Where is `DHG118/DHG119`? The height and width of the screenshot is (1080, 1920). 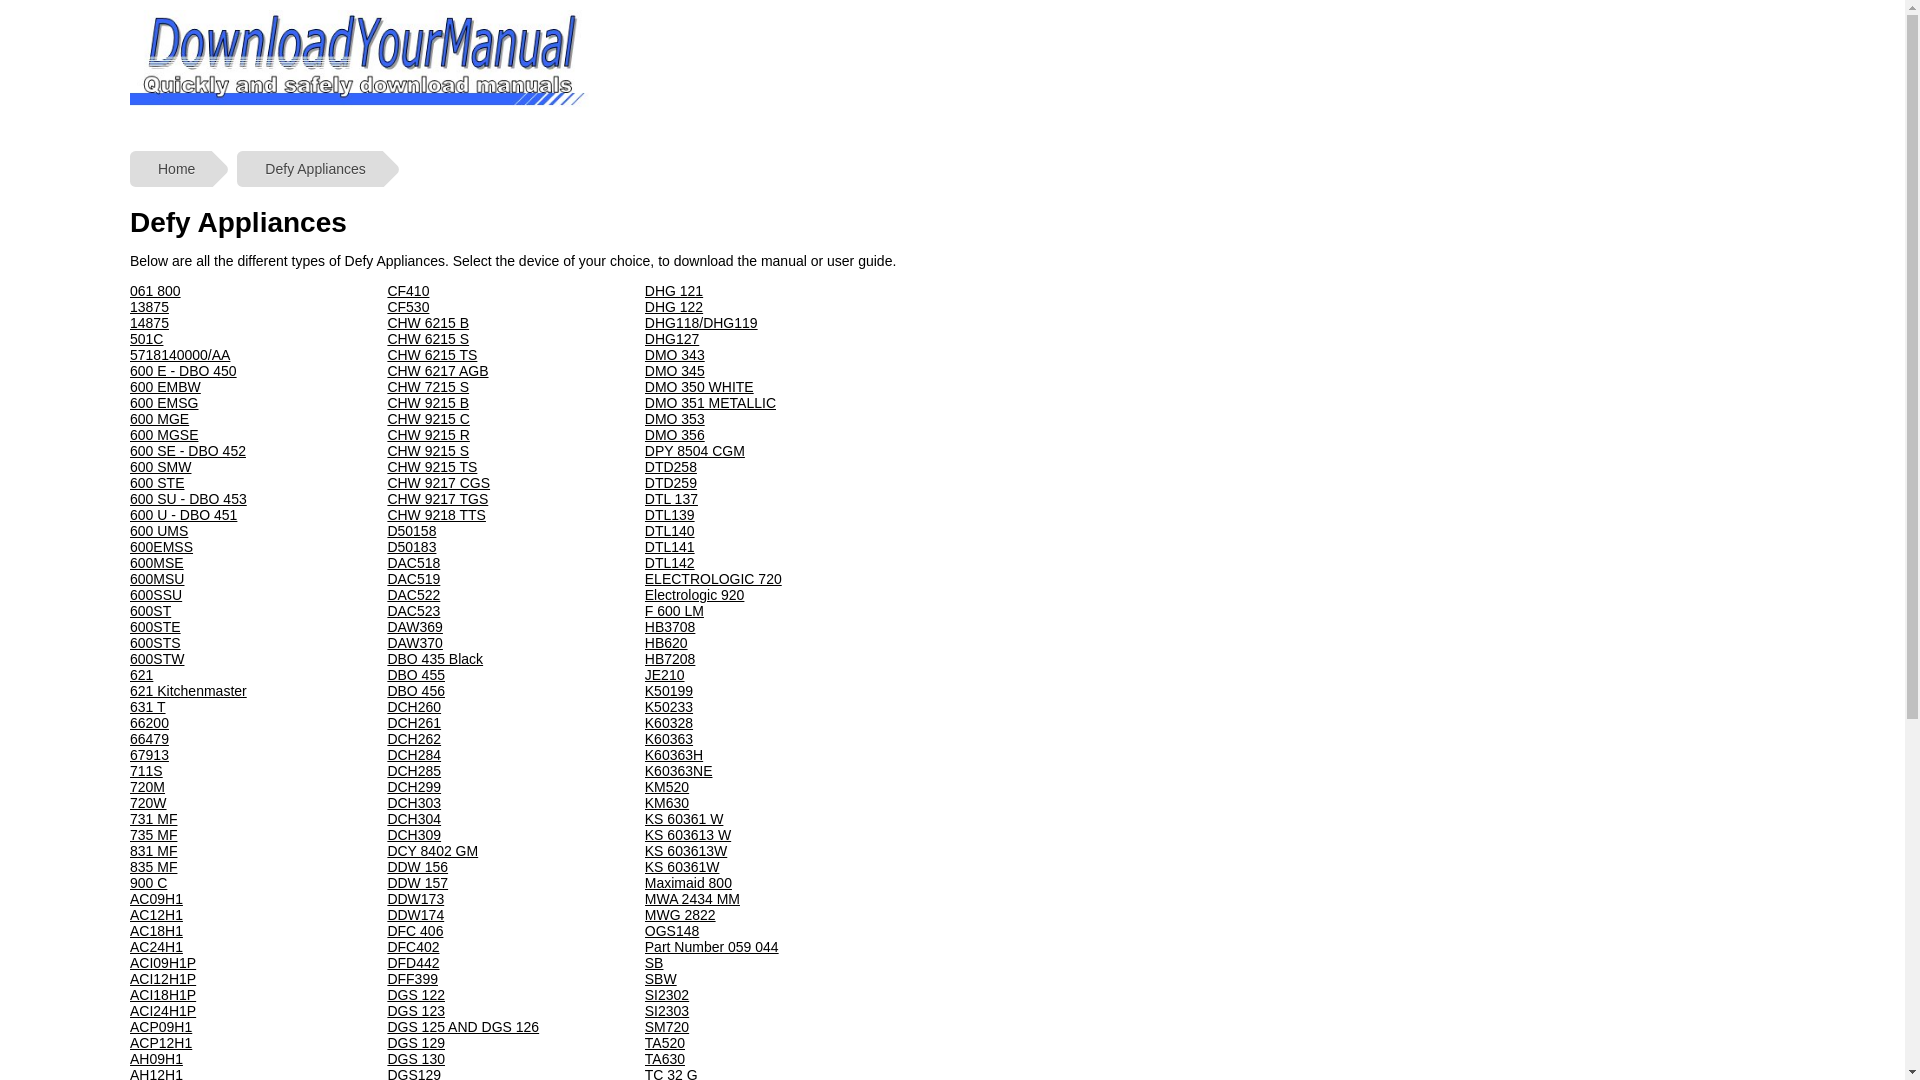
DHG118/DHG119 is located at coordinates (702, 323).